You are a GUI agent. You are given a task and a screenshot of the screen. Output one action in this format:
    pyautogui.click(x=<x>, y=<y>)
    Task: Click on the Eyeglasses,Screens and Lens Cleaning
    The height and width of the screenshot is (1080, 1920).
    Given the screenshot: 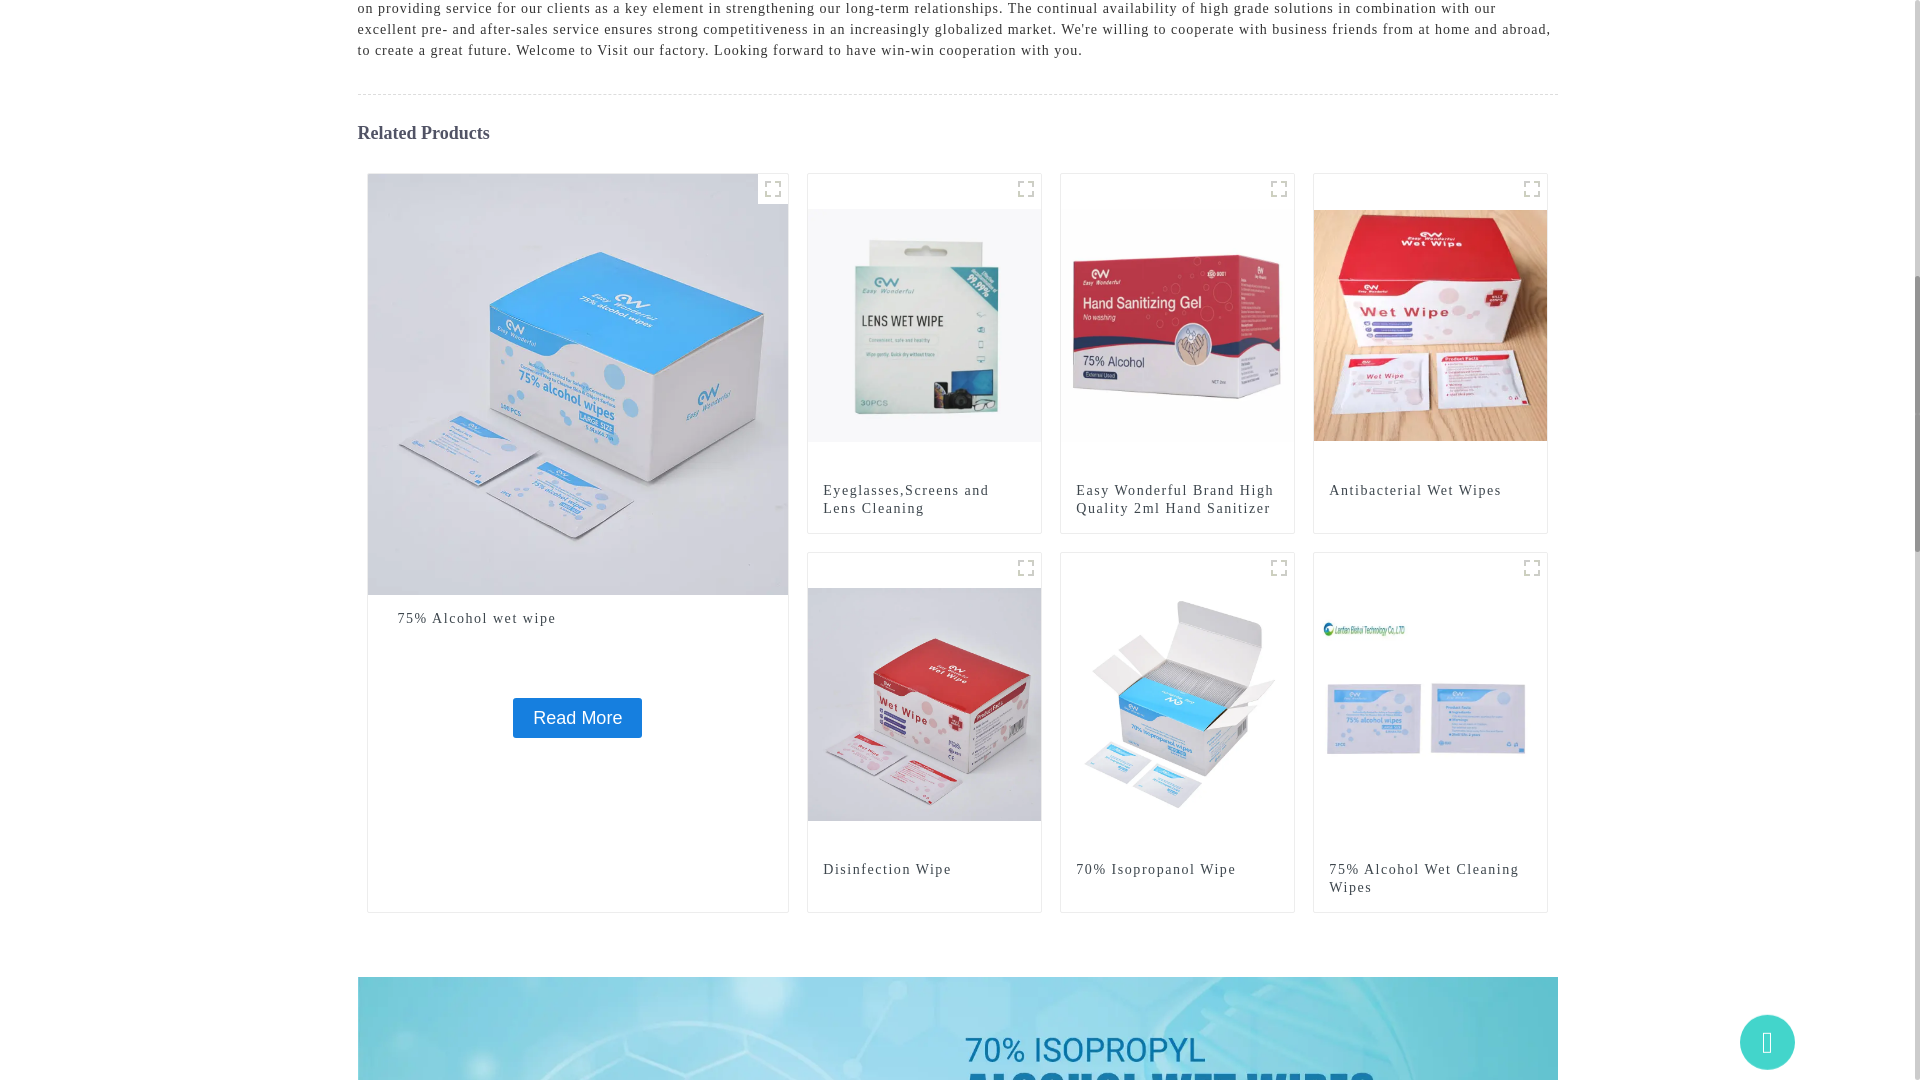 What is the action you would take?
    pyautogui.click(x=924, y=500)
    